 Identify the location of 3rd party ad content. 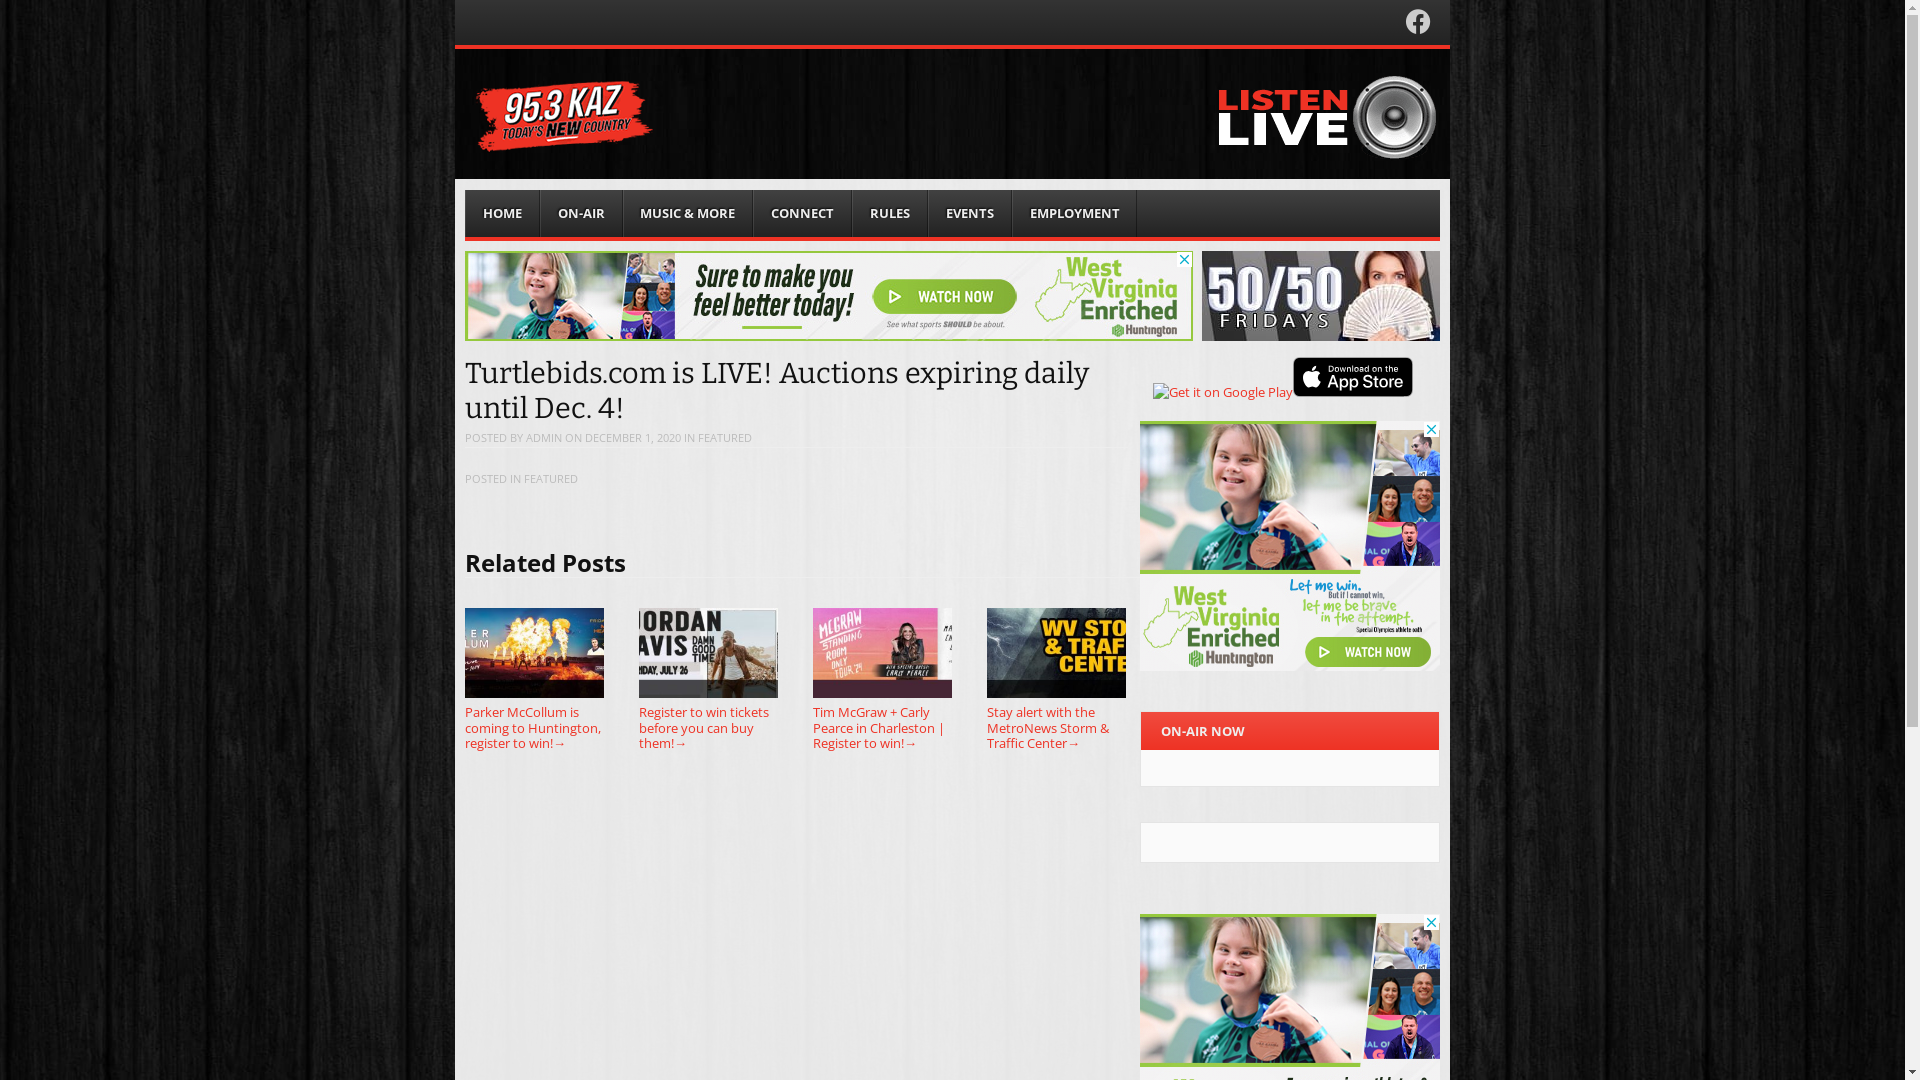
(1290, 546).